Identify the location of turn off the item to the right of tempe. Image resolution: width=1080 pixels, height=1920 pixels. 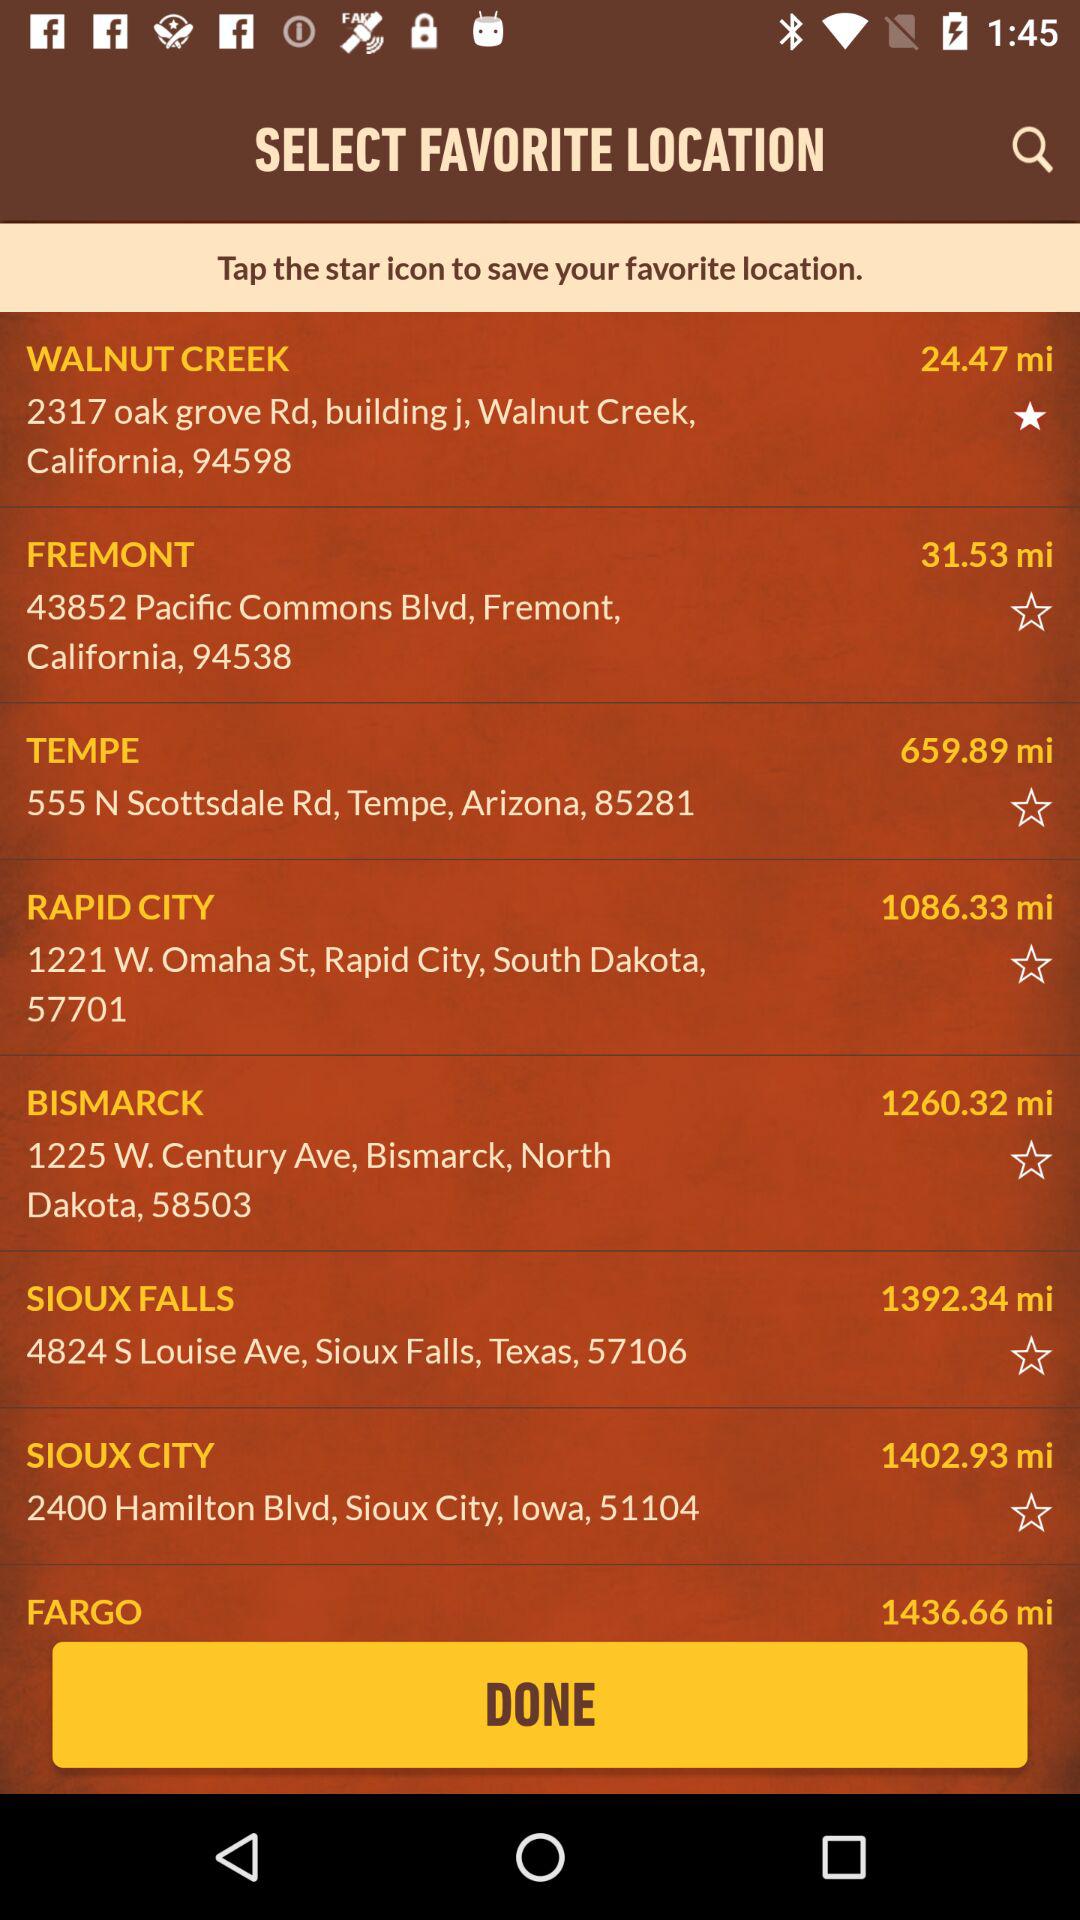
(903, 749).